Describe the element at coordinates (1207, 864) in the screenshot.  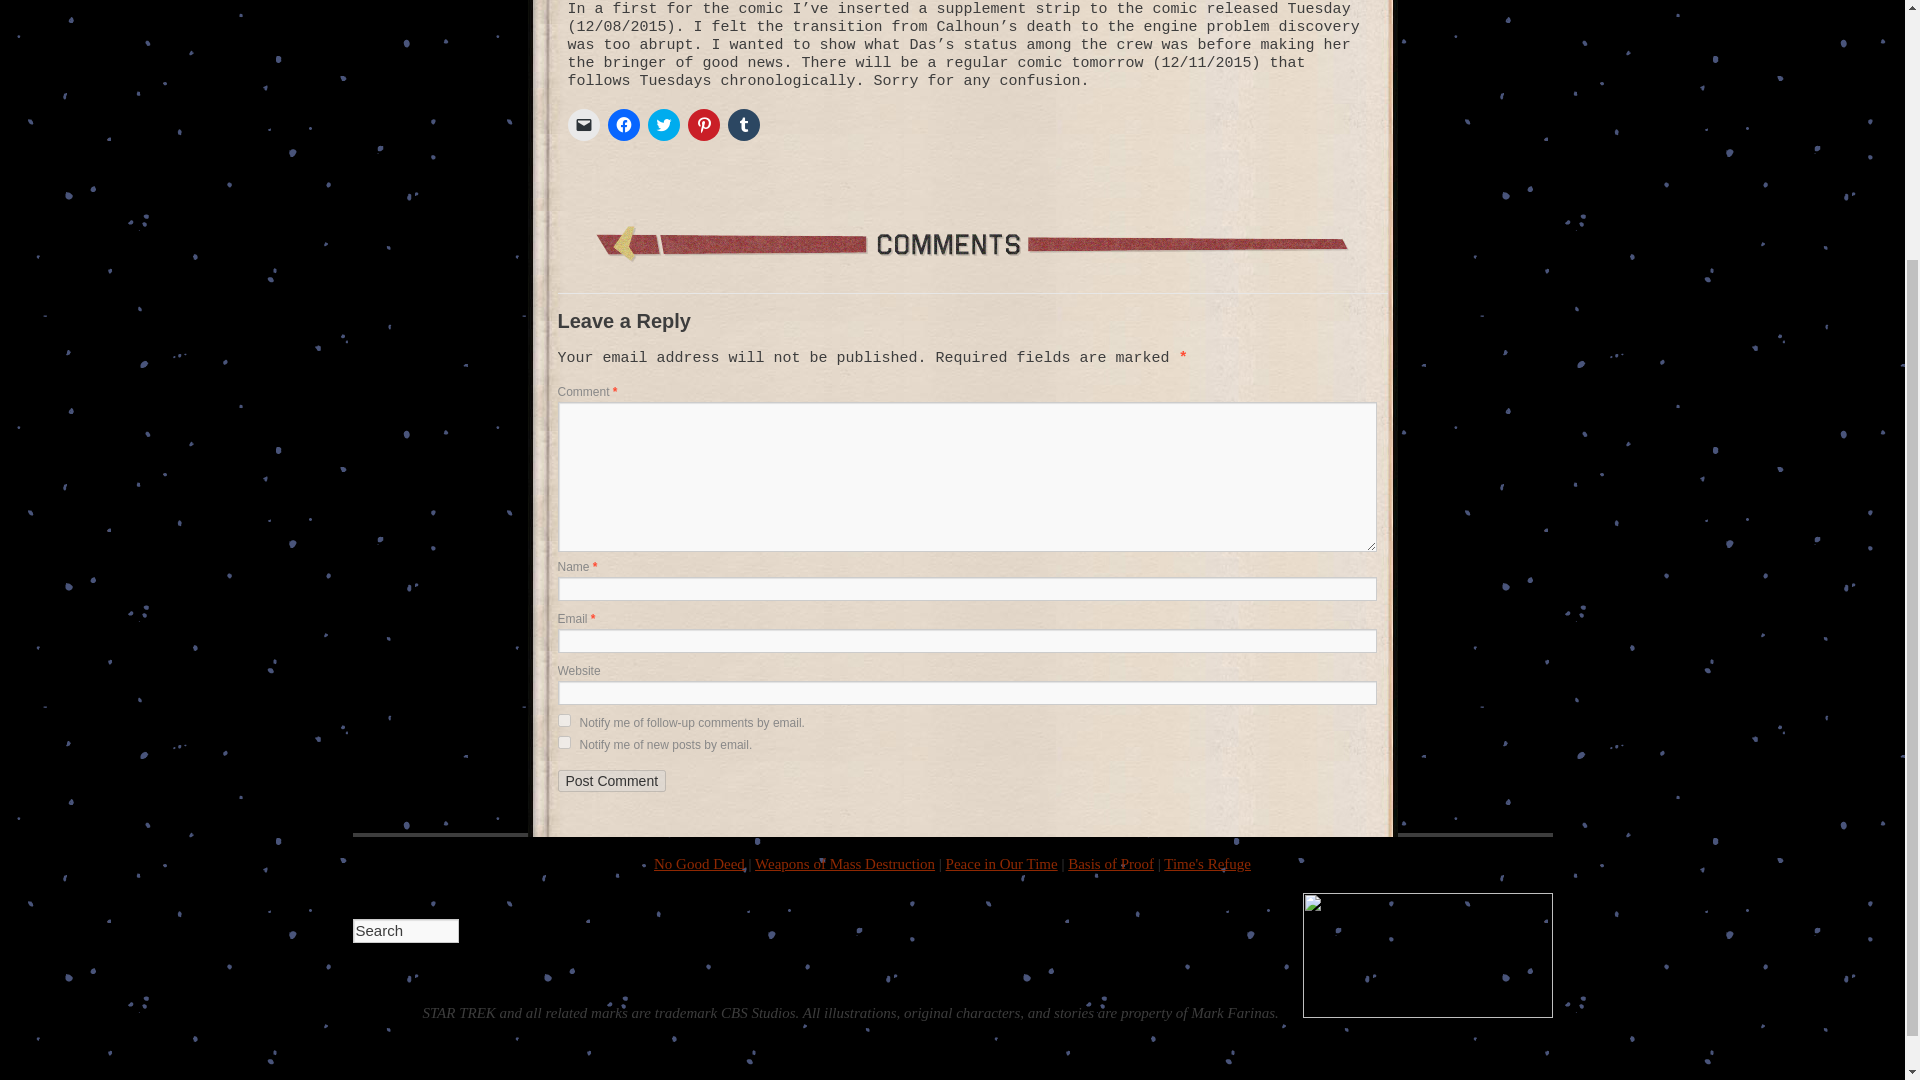
I see `Time's Refuge` at that location.